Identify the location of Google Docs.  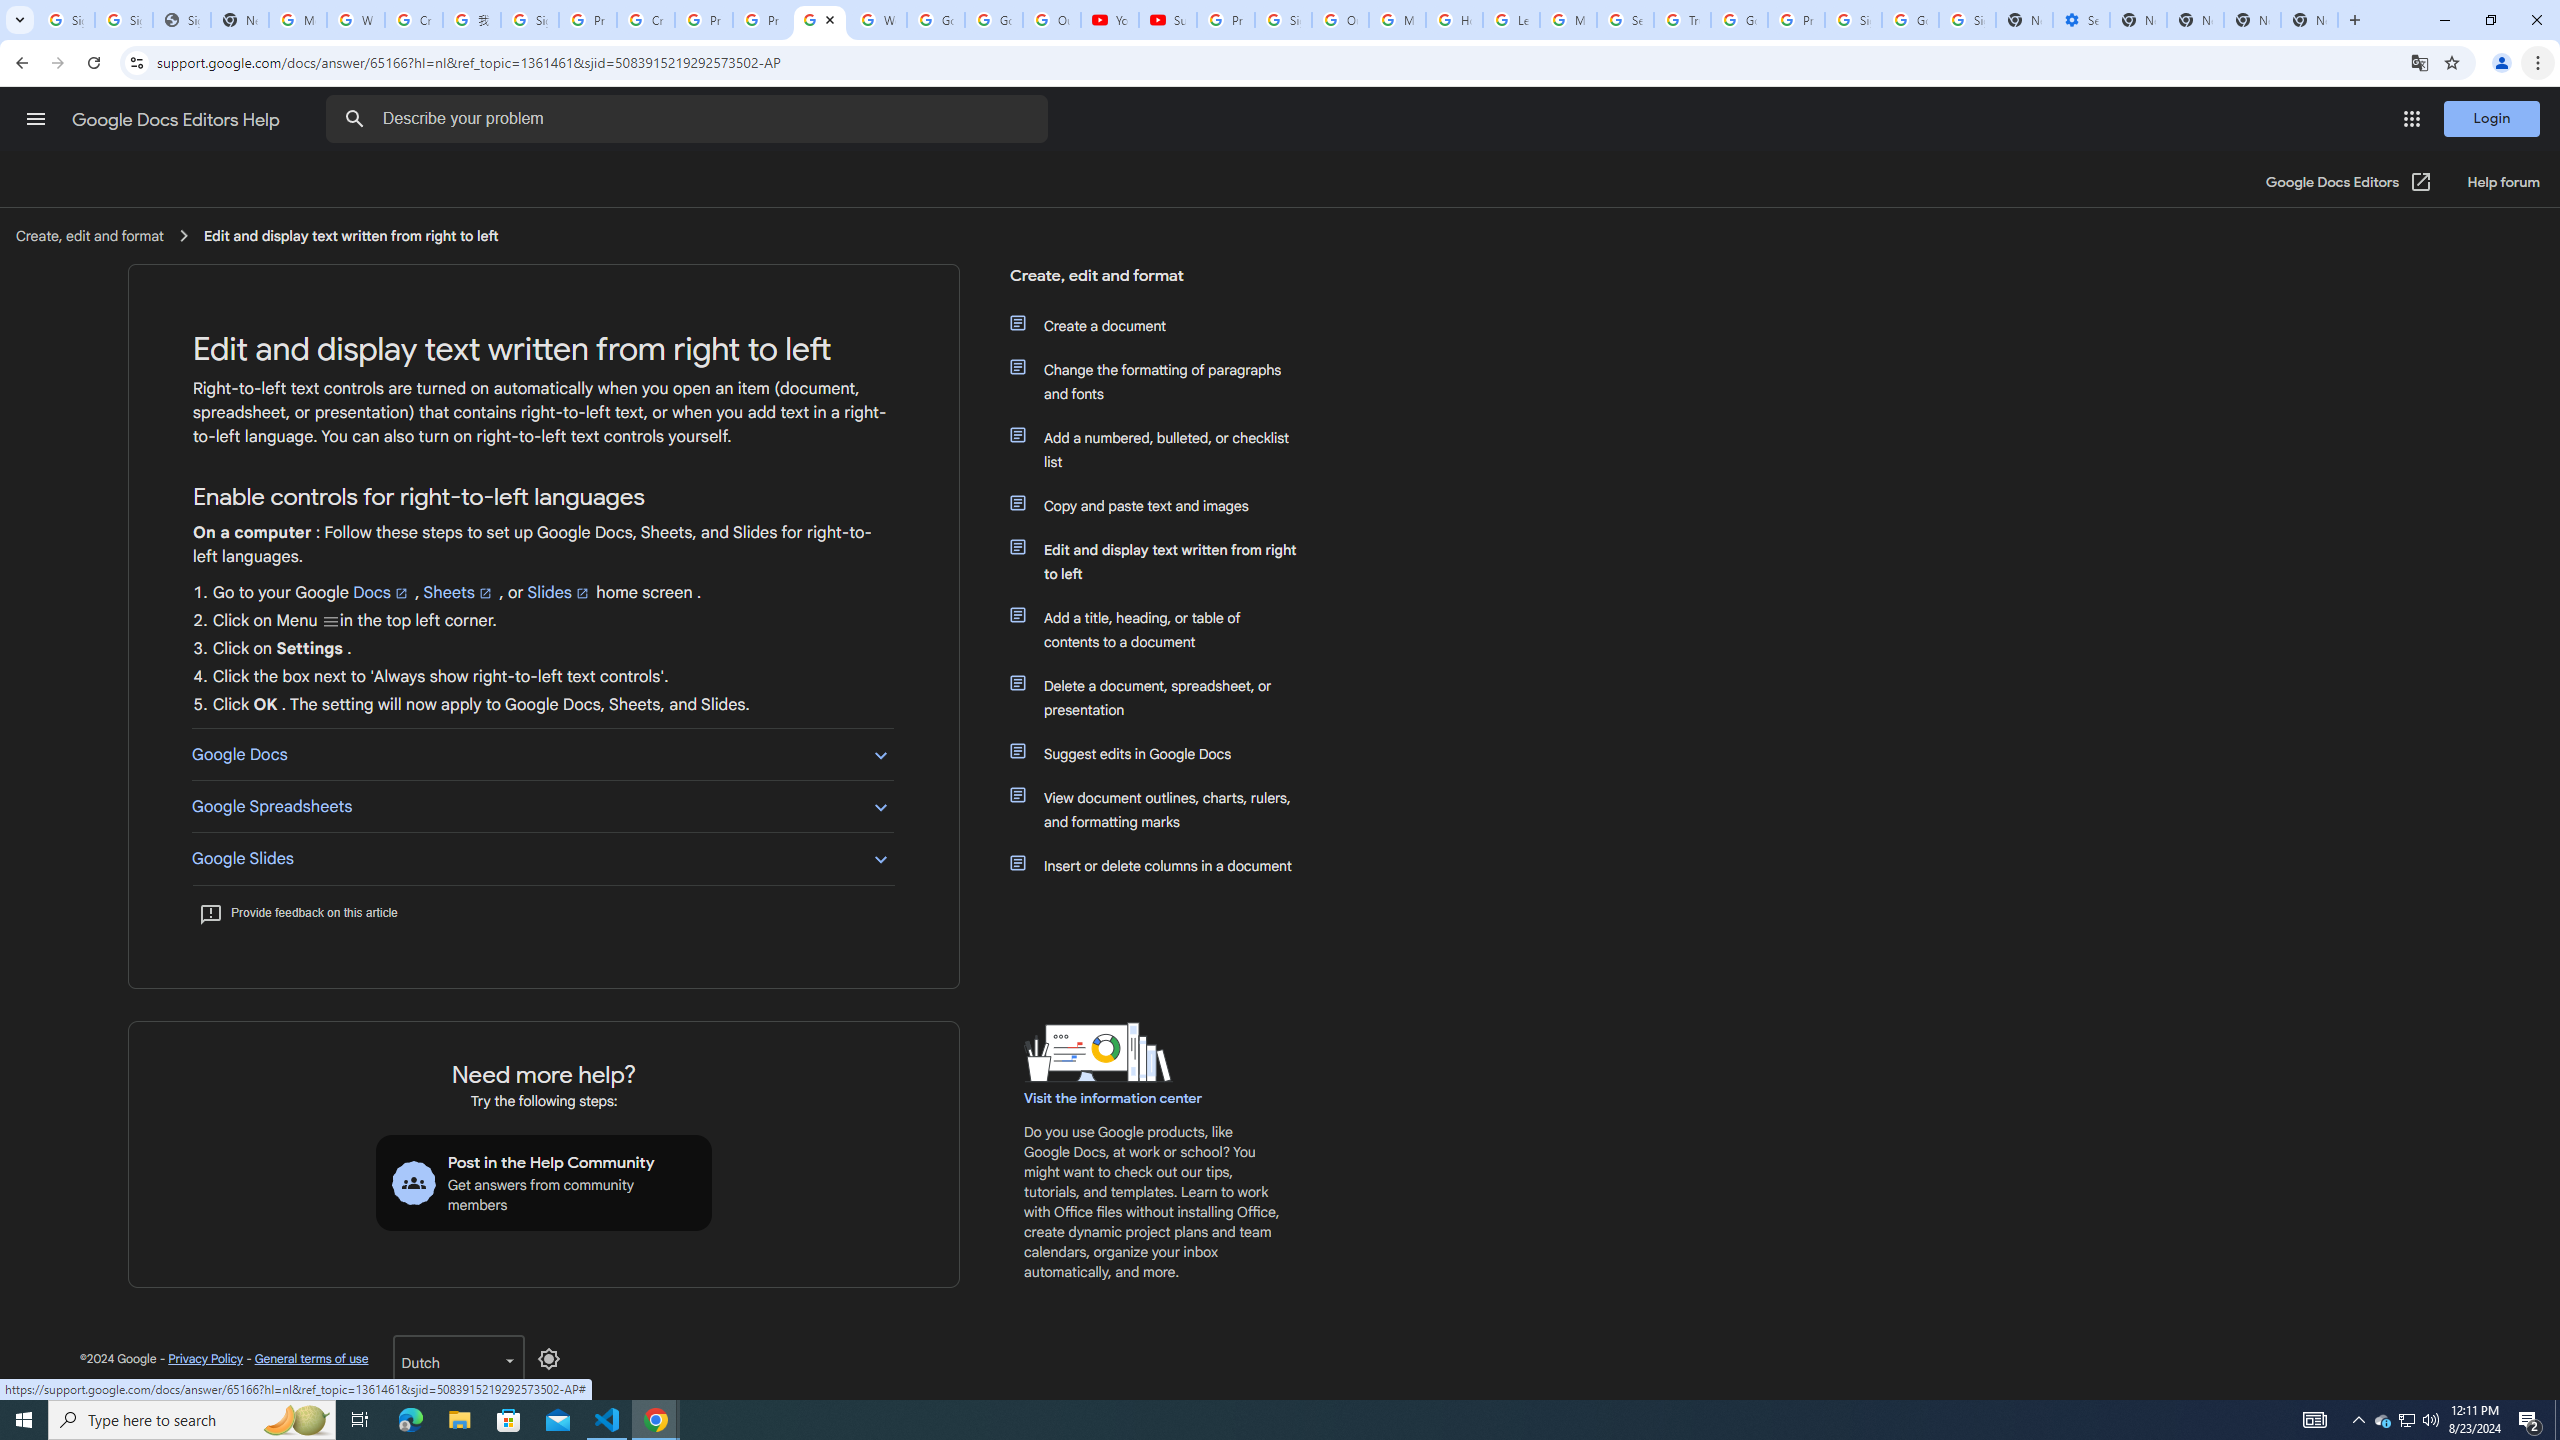
(542, 754).